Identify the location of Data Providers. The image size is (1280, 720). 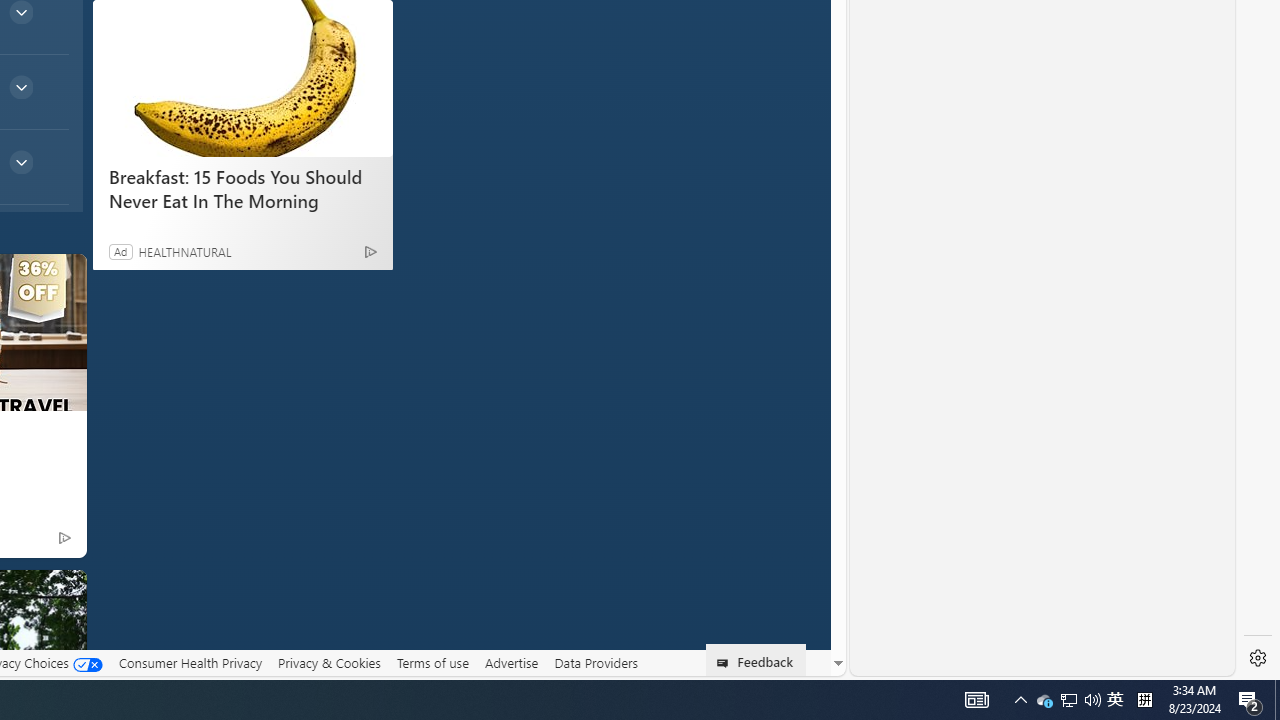
(596, 663).